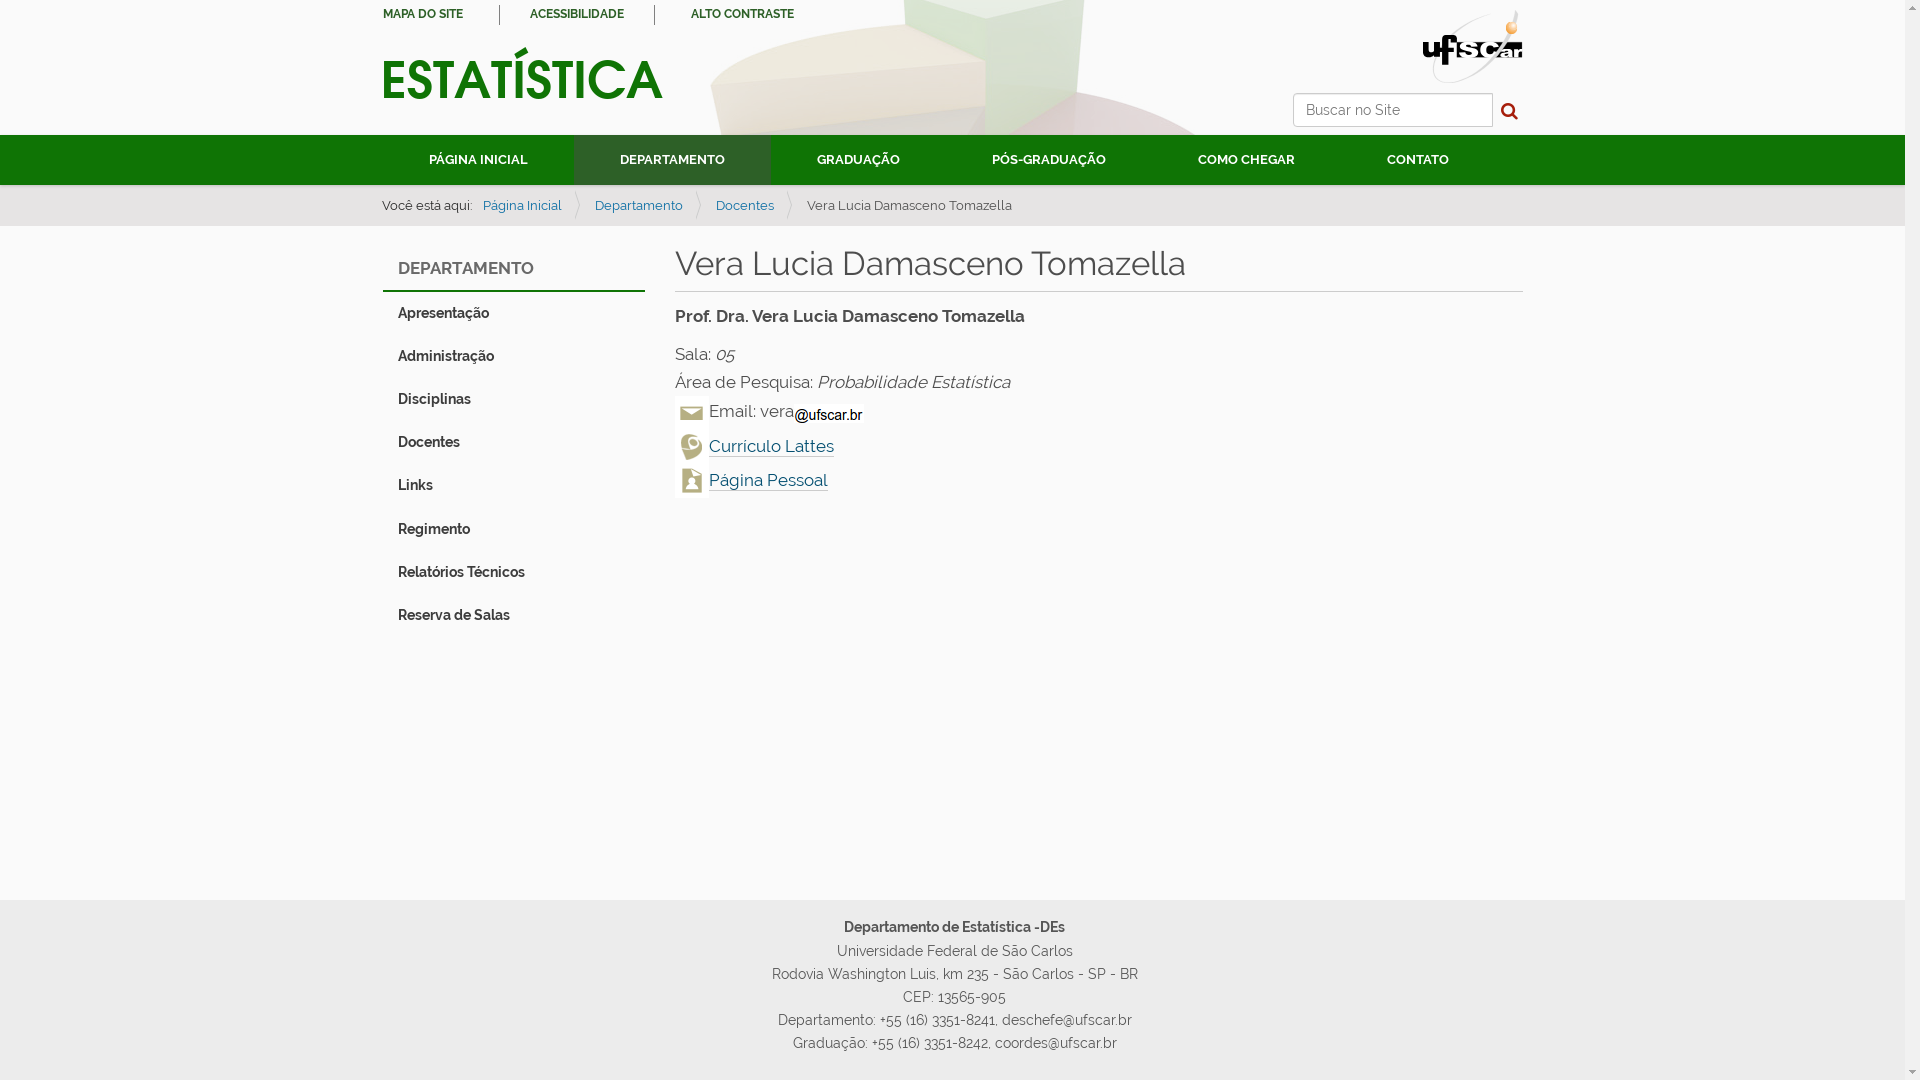 This screenshot has width=1920, height=1080. Describe the element at coordinates (422, 14) in the screenshot. I see `MAPA DO SITE` at that location.